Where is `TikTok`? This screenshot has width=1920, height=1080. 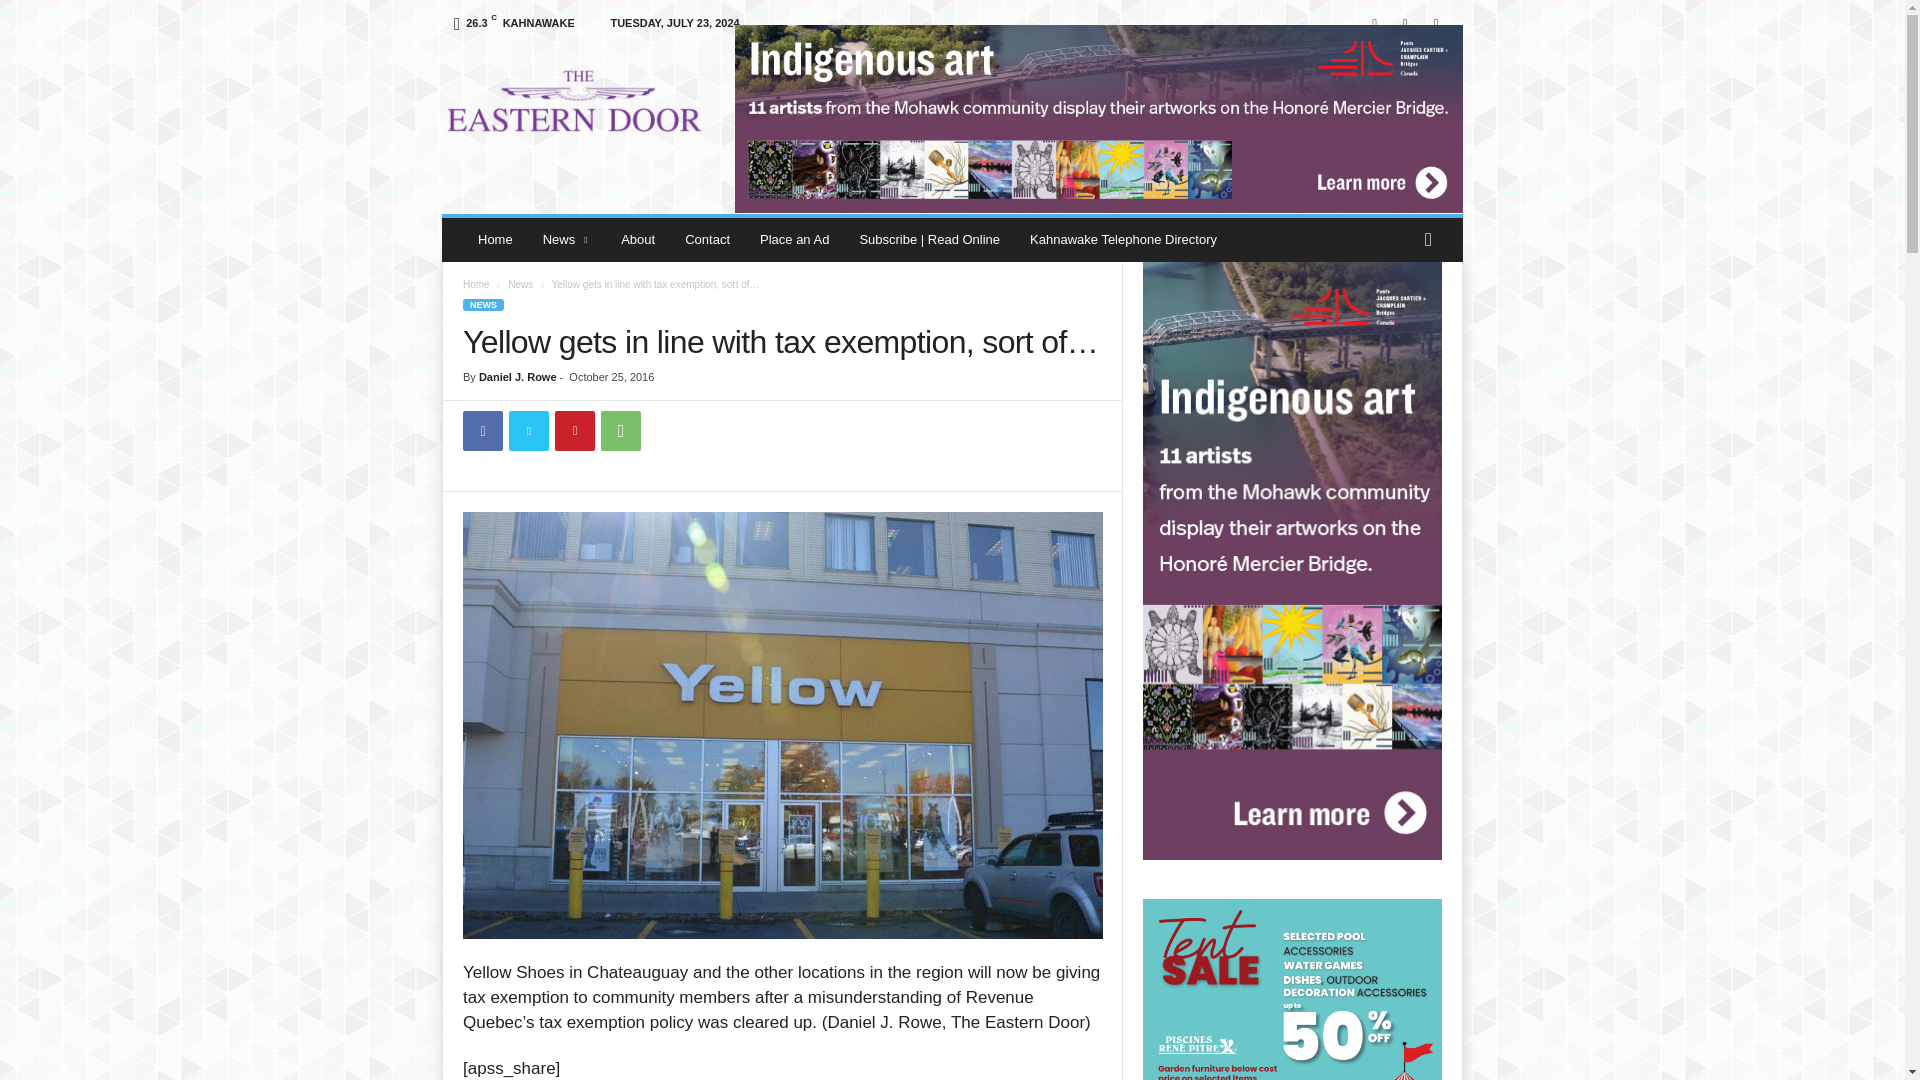 TikTok is located at coordinates (1404, 24).